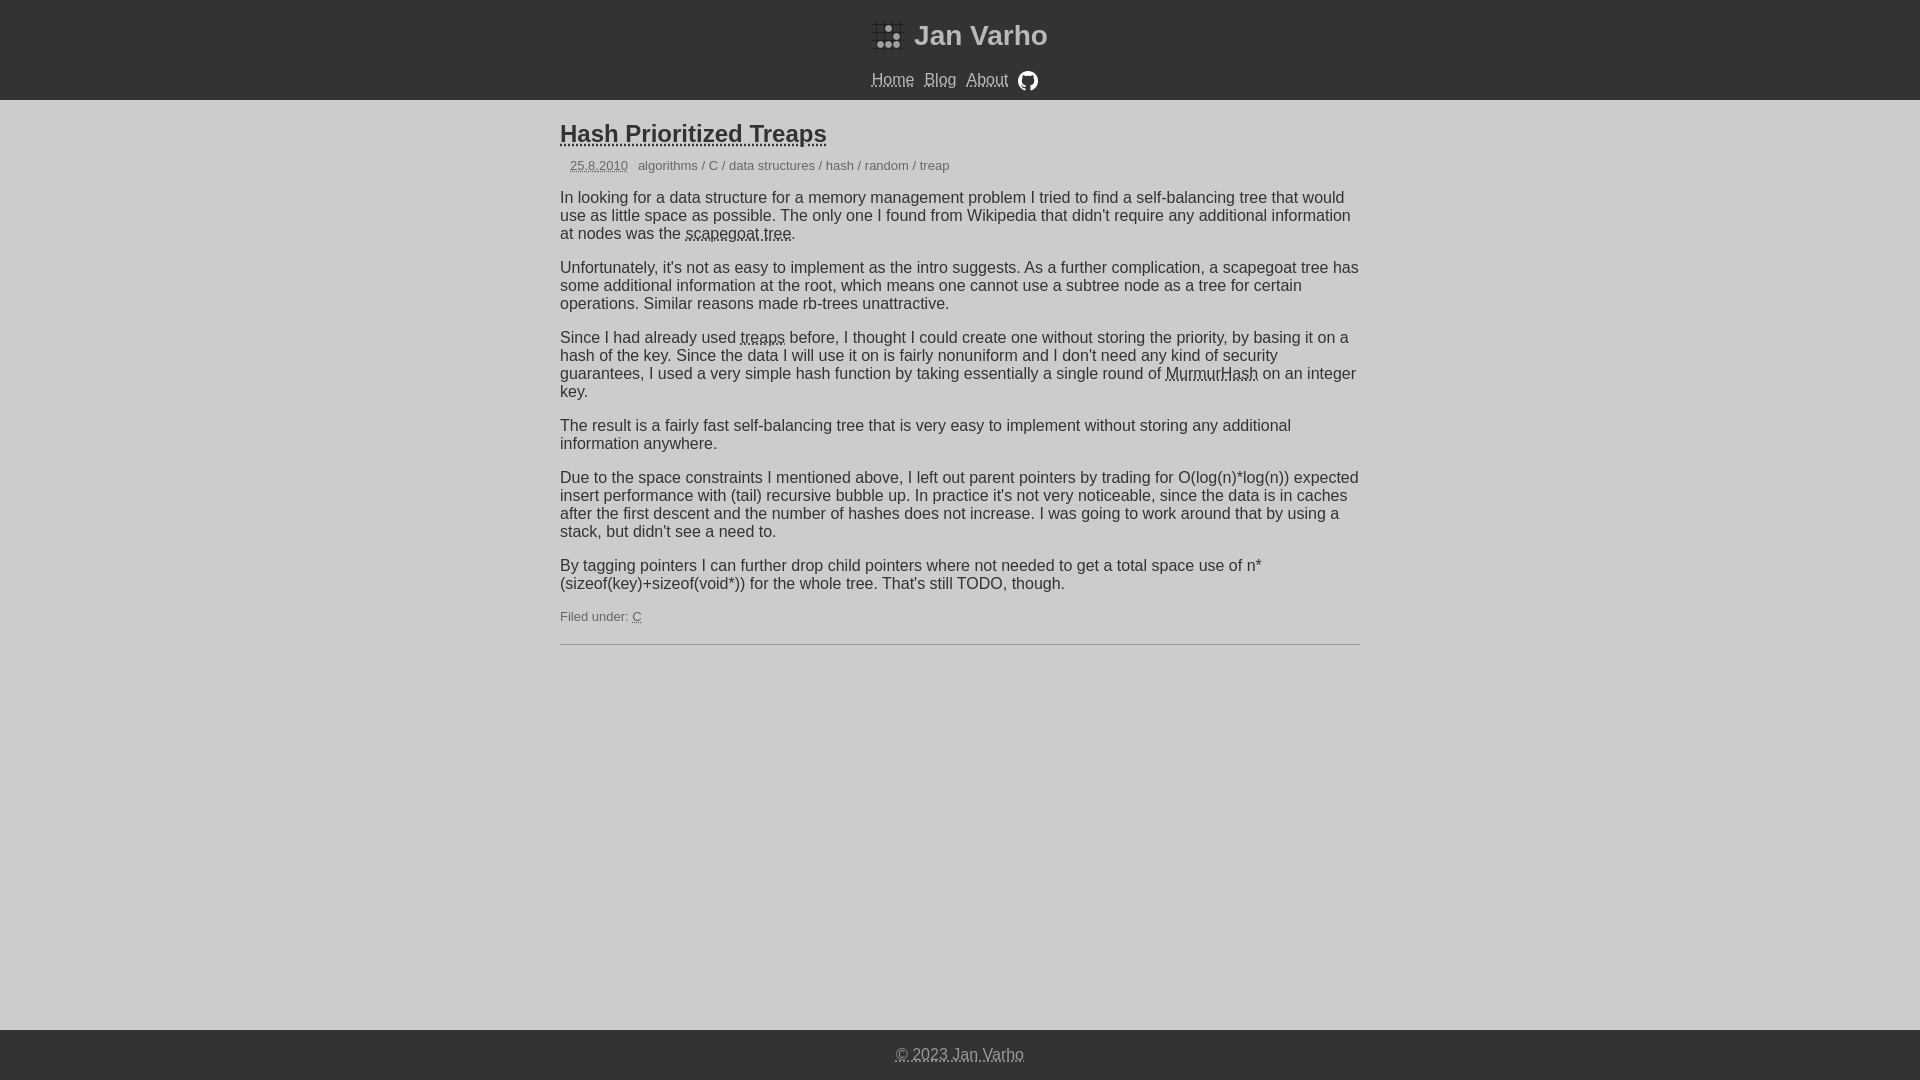 This screenshot has height=1080, width=1920. I want to click on Blog, so click(940, 78).